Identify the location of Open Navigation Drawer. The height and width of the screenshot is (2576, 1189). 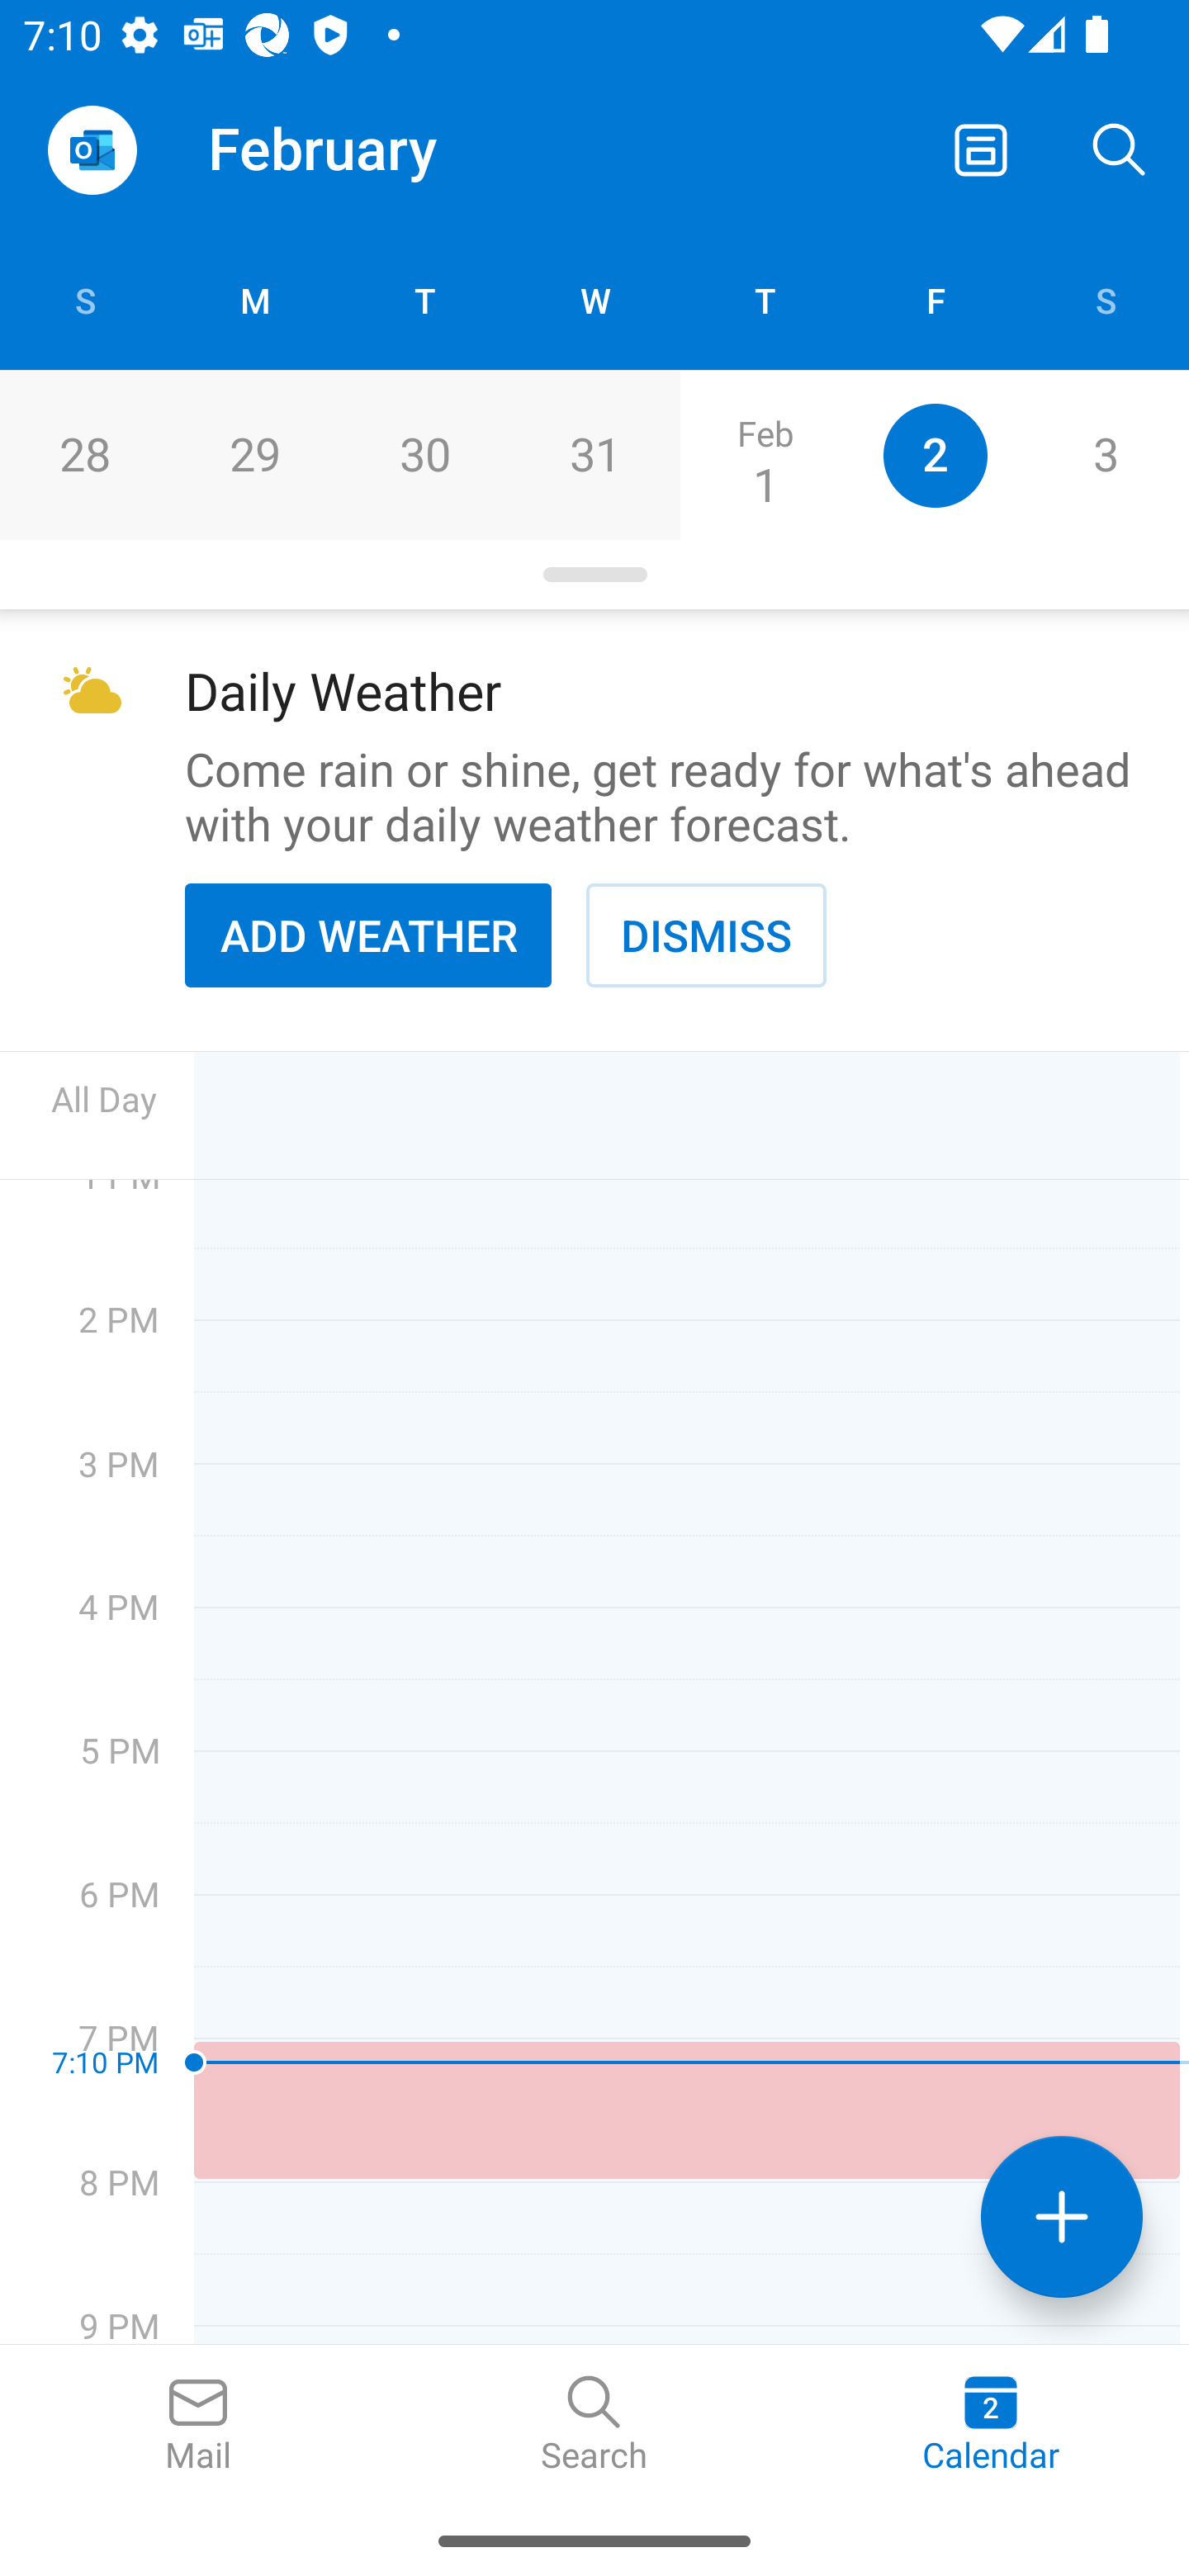
(92, 150).